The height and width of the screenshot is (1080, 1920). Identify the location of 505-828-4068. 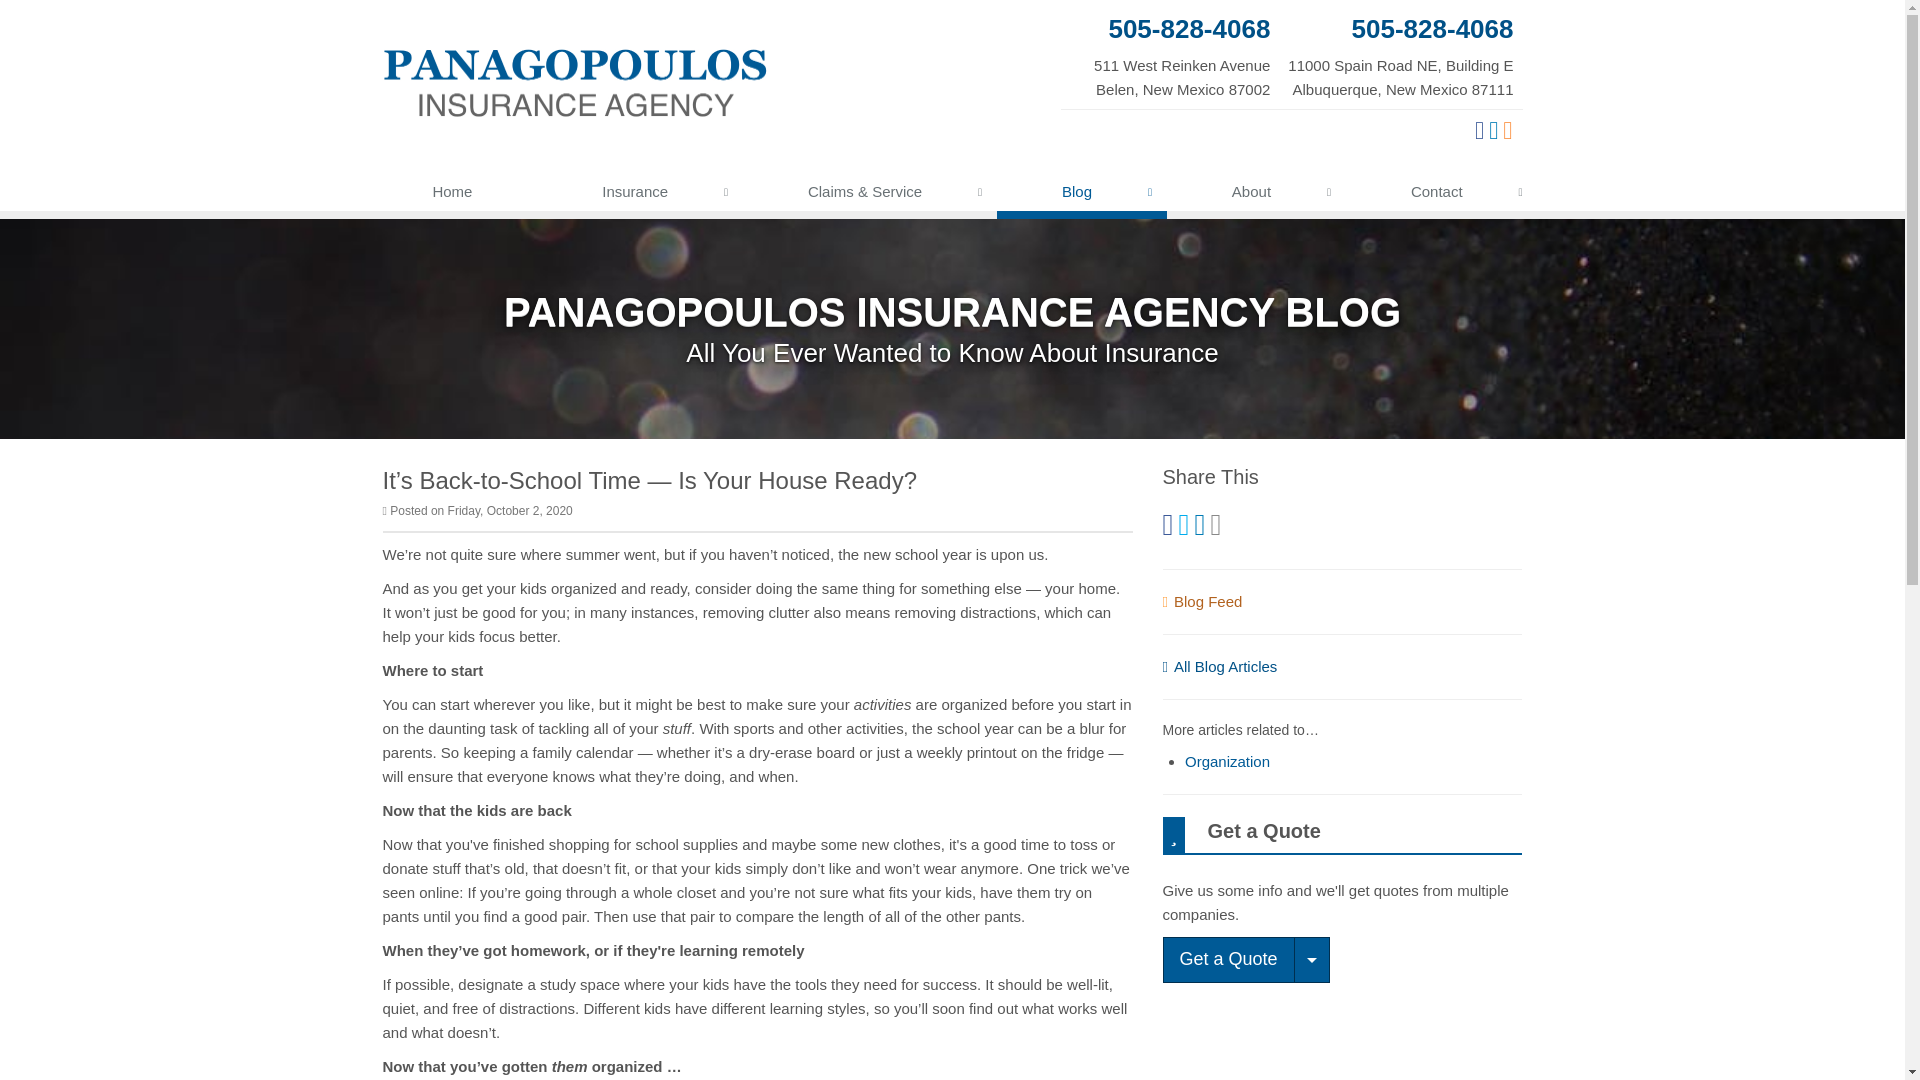
(640, 196).